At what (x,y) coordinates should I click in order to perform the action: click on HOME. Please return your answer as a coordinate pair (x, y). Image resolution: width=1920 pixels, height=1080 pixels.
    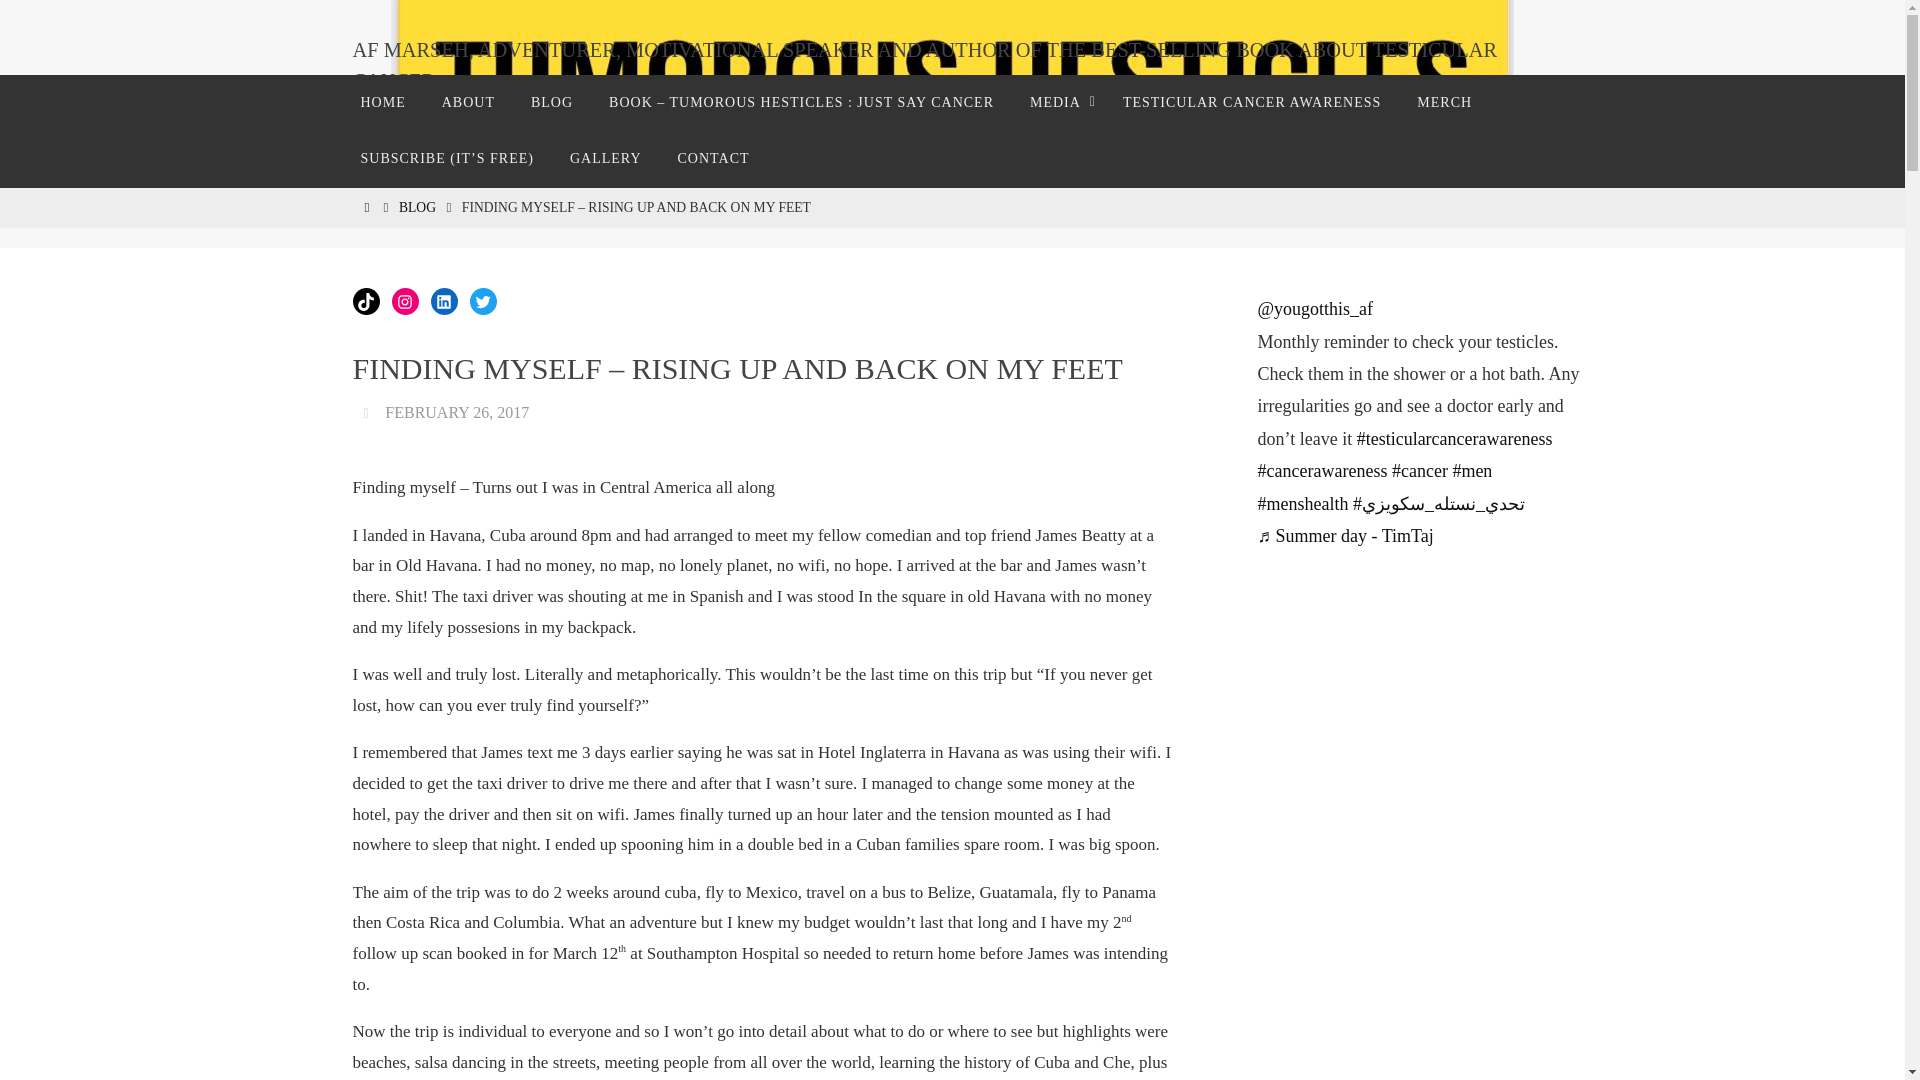
    Looking at the image, I should click on (382, 102).